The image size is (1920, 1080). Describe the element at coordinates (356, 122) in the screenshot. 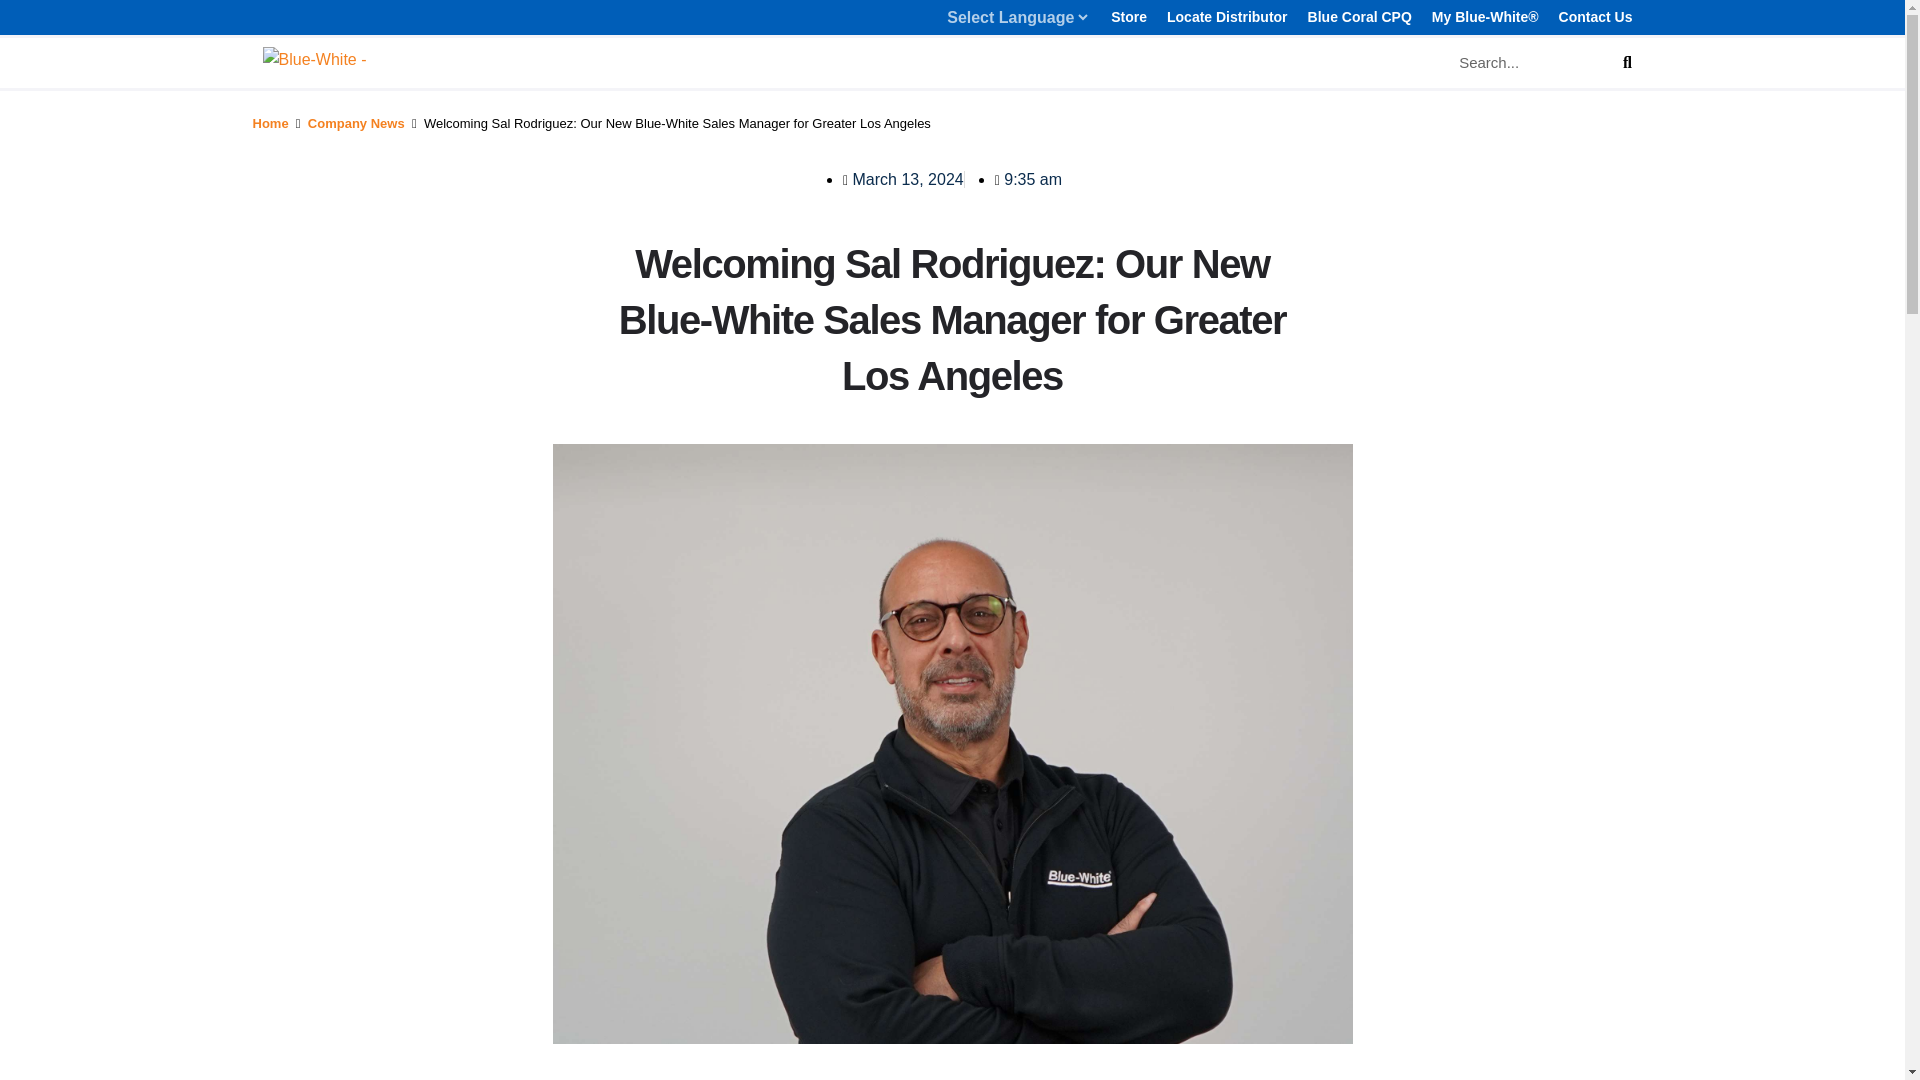

I see `Company News` at that location.